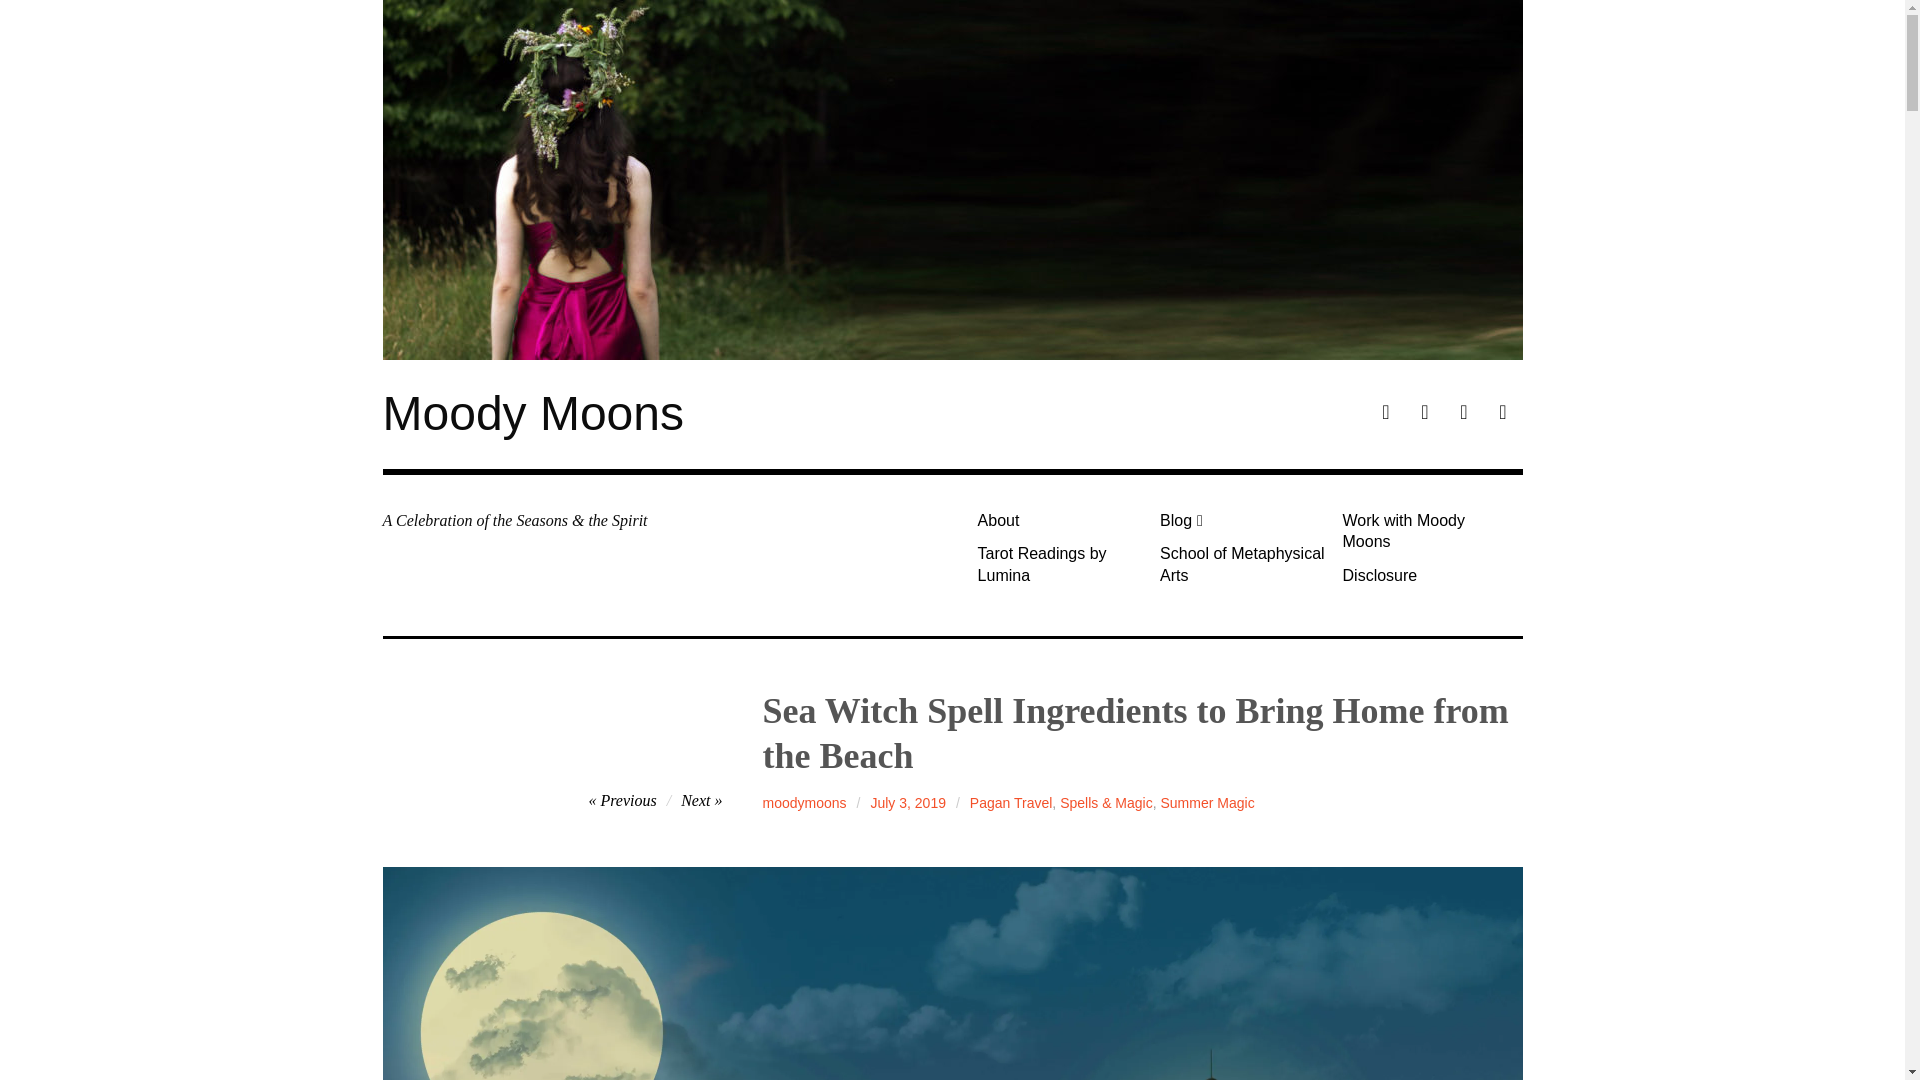  I want to click on Previous, so click(622, 800).